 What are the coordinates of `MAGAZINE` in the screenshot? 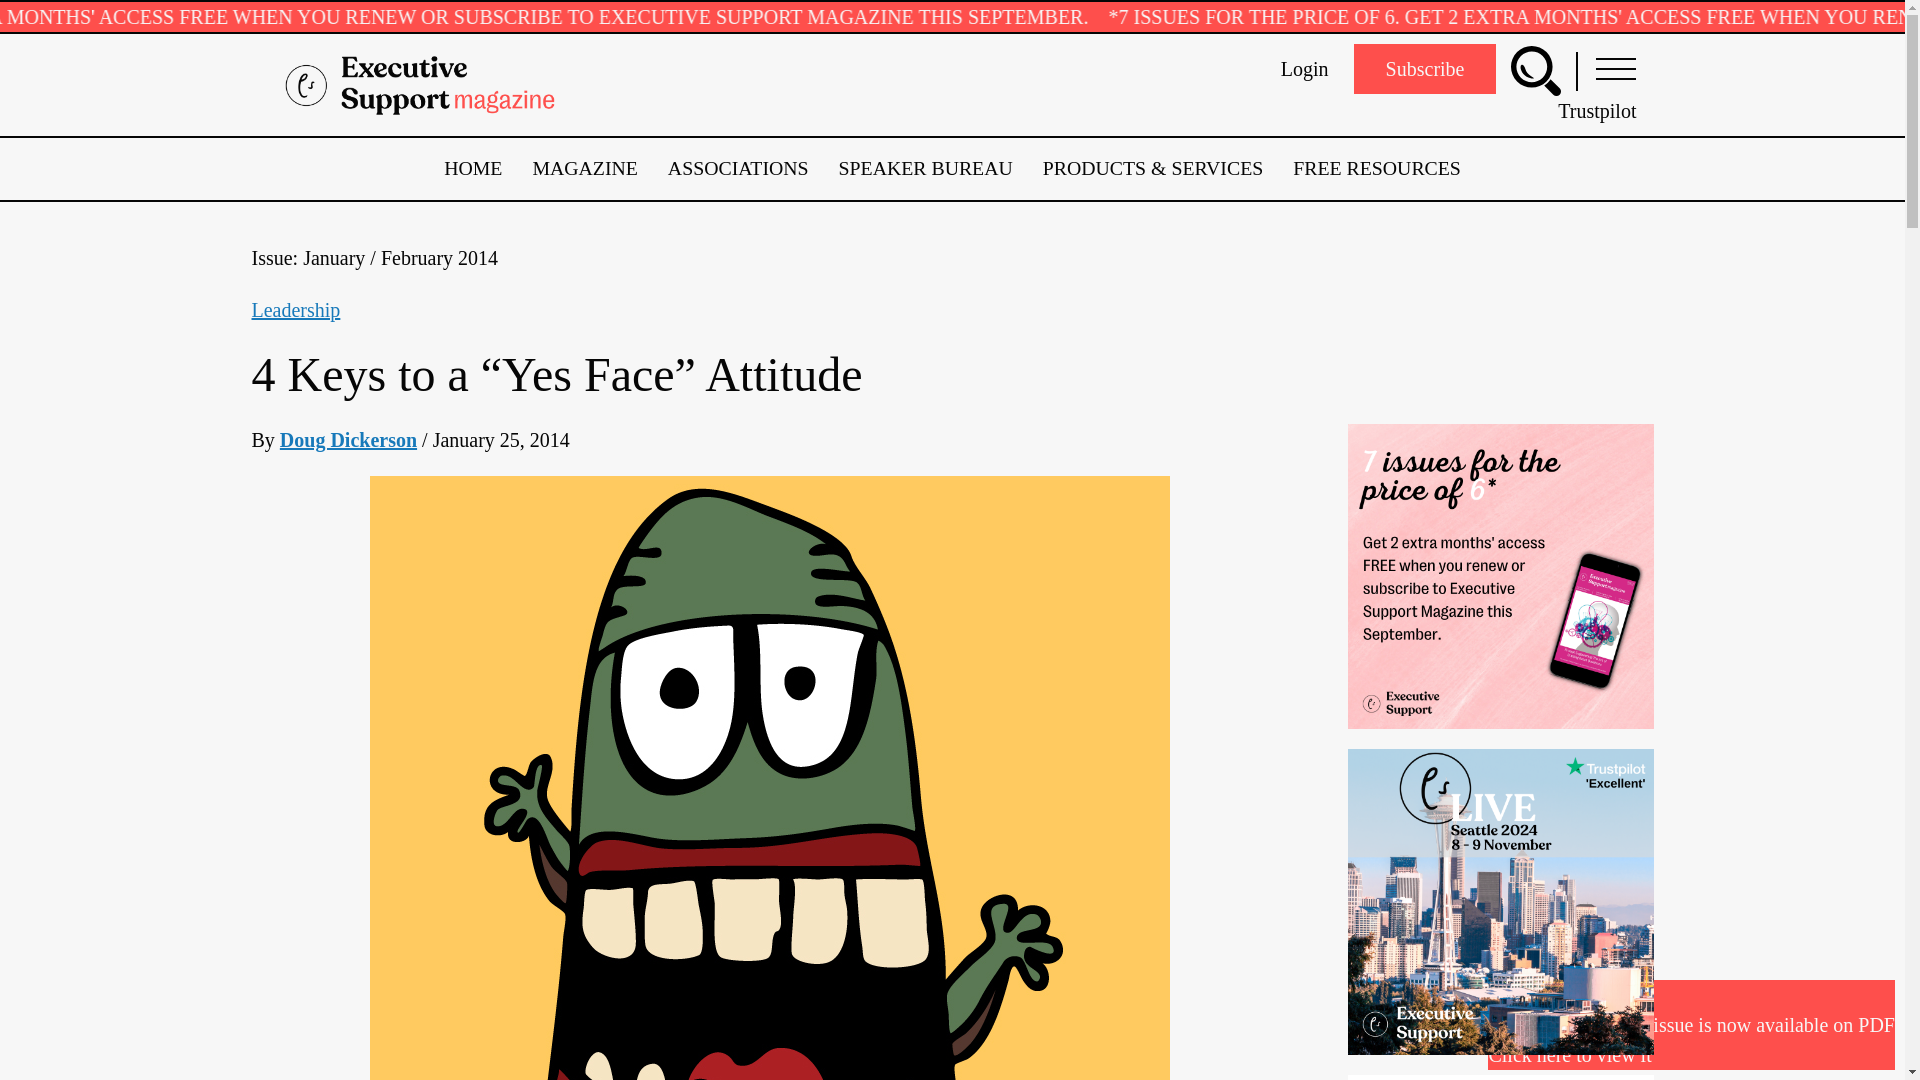 It's located at (584, 168).